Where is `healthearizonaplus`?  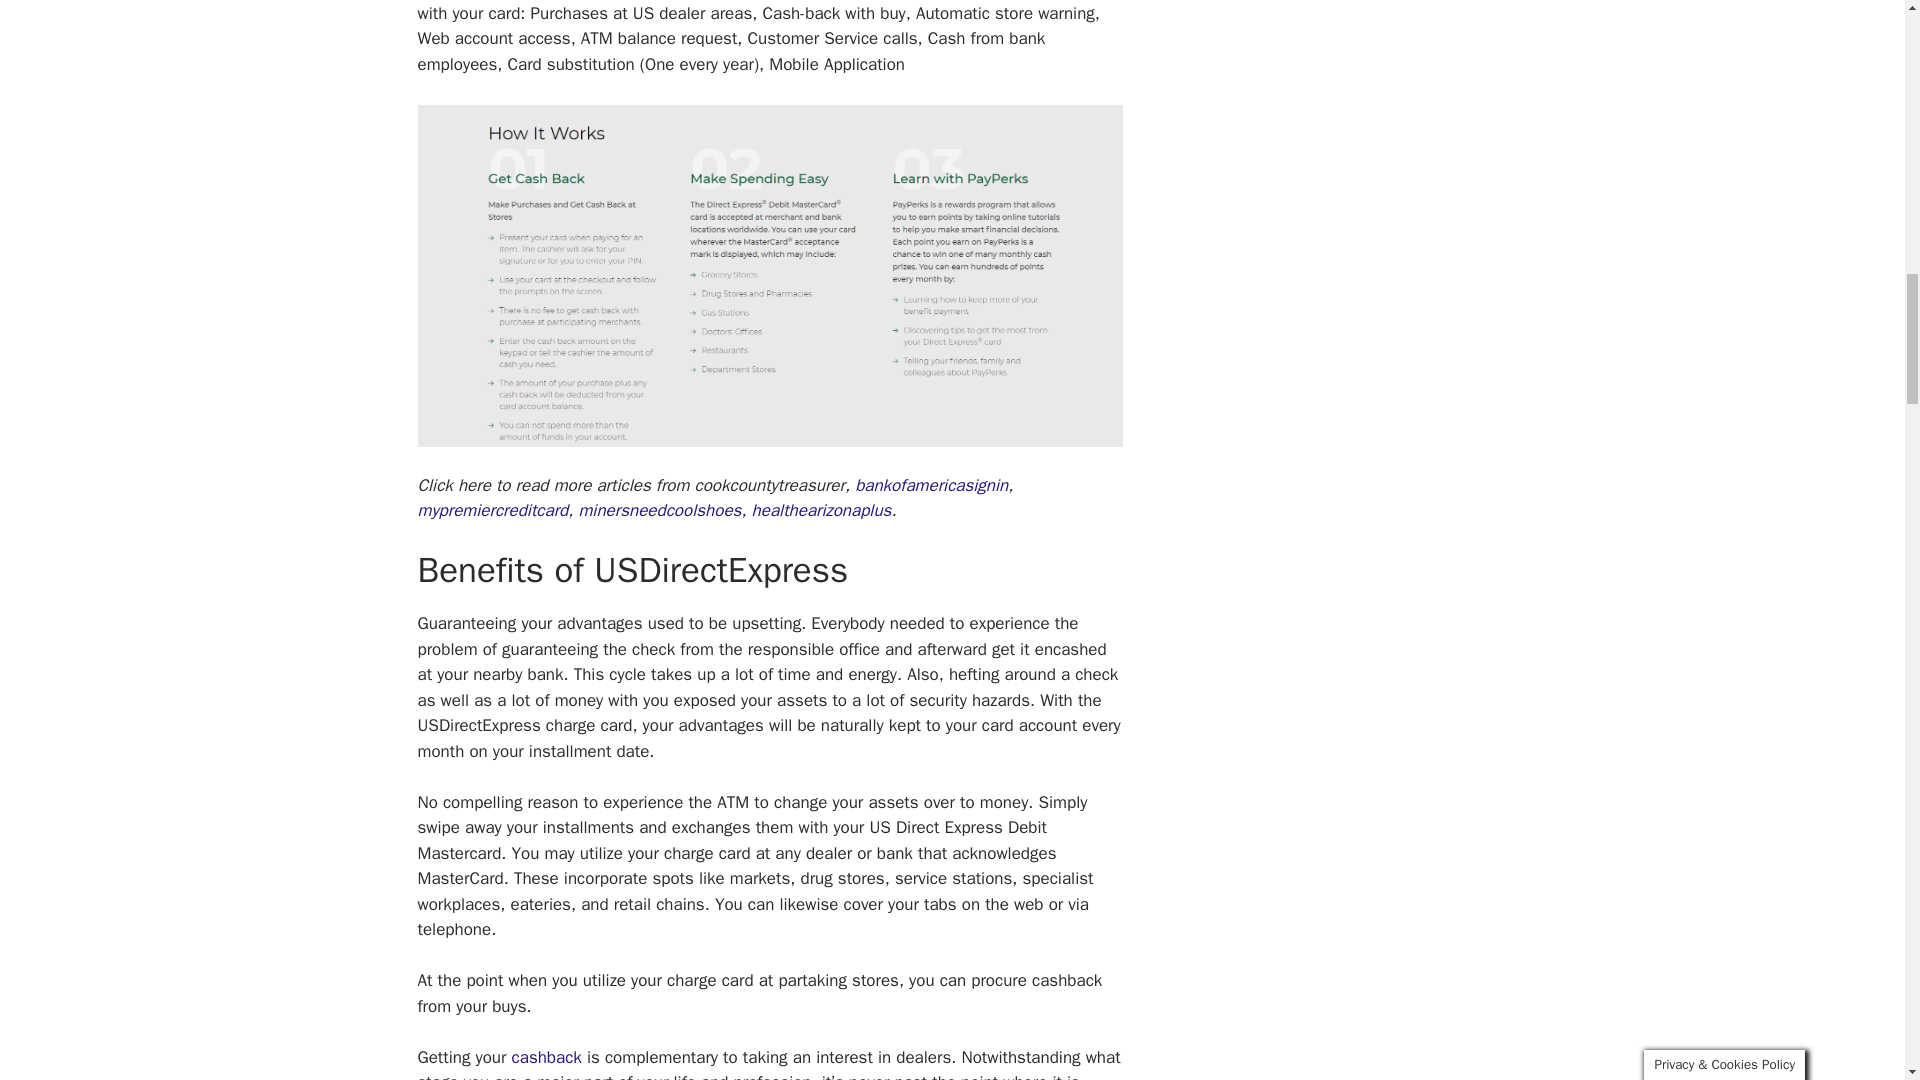 healthearizonaplus is located at coordinates (822, 510).